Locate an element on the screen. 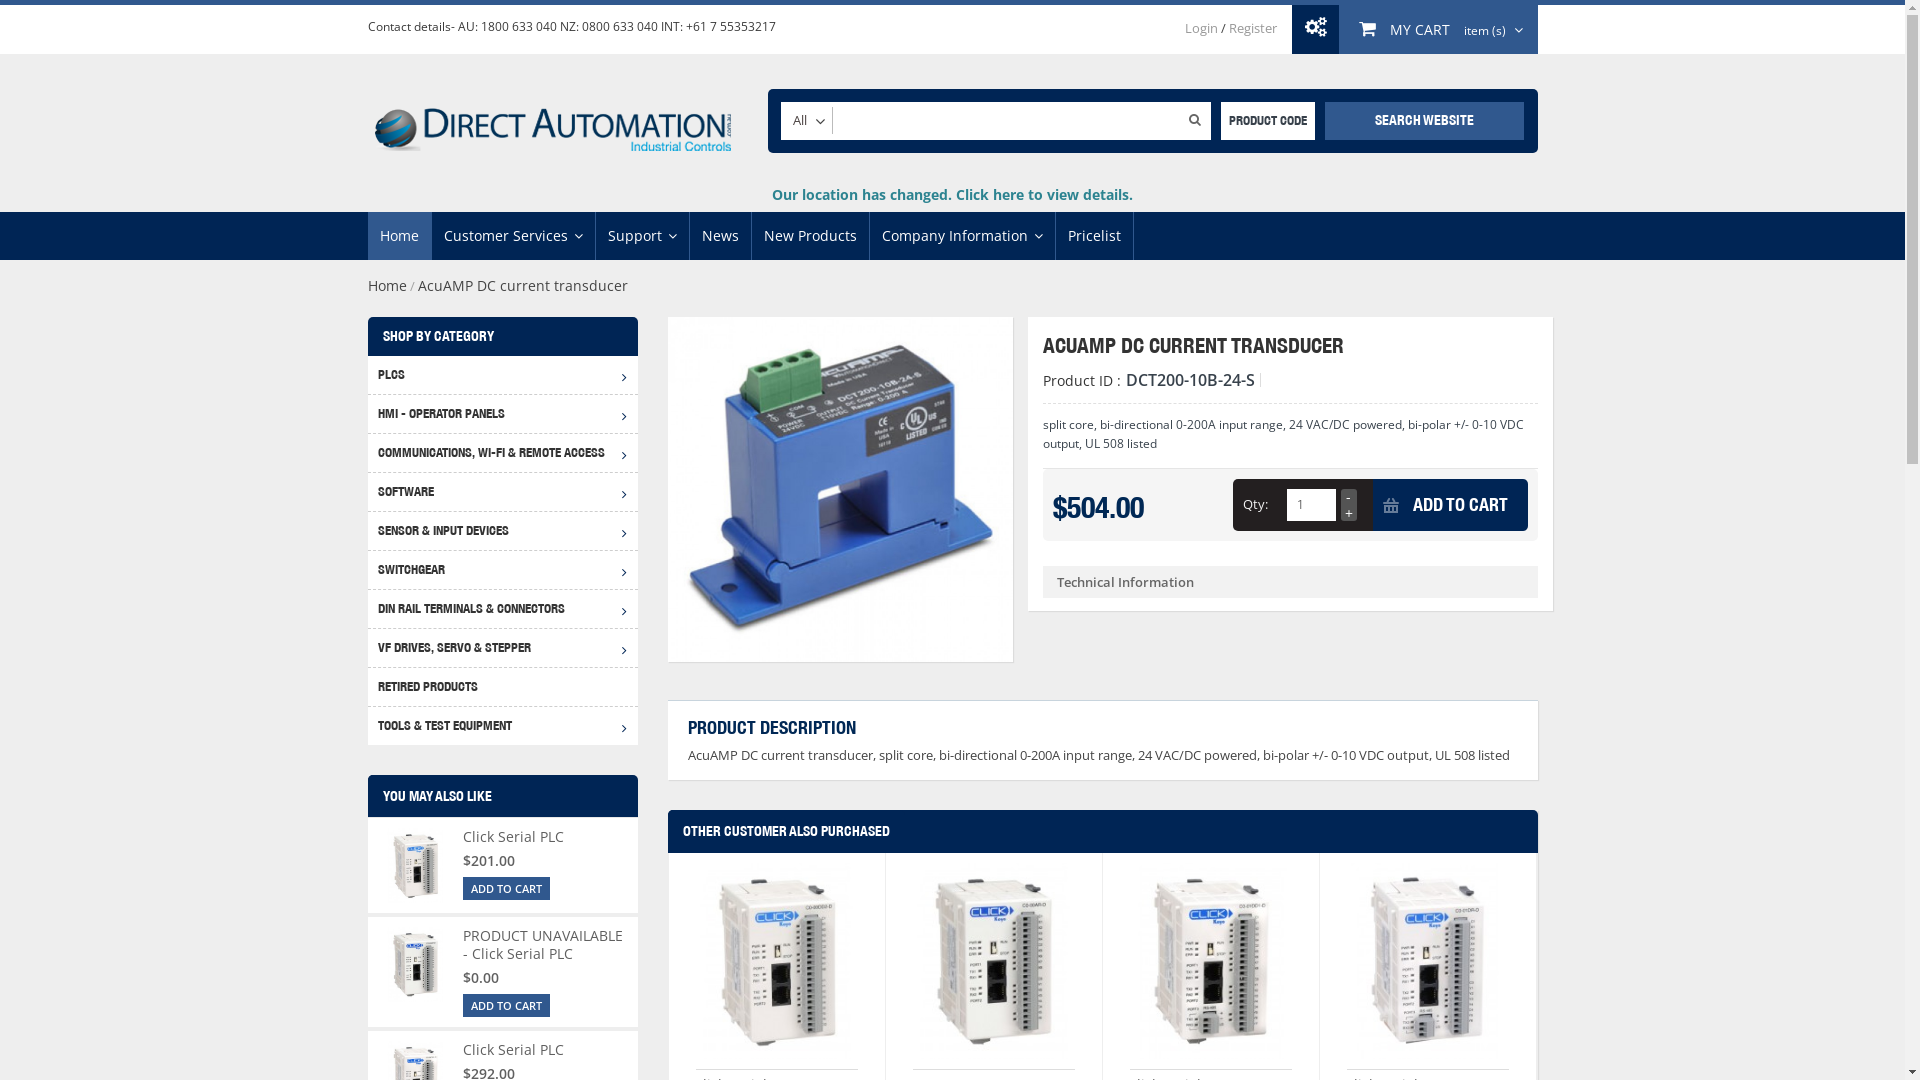 This screenshot has height=1080, width=1920. +61 7 55353217 is located at coordinates (731, 26).